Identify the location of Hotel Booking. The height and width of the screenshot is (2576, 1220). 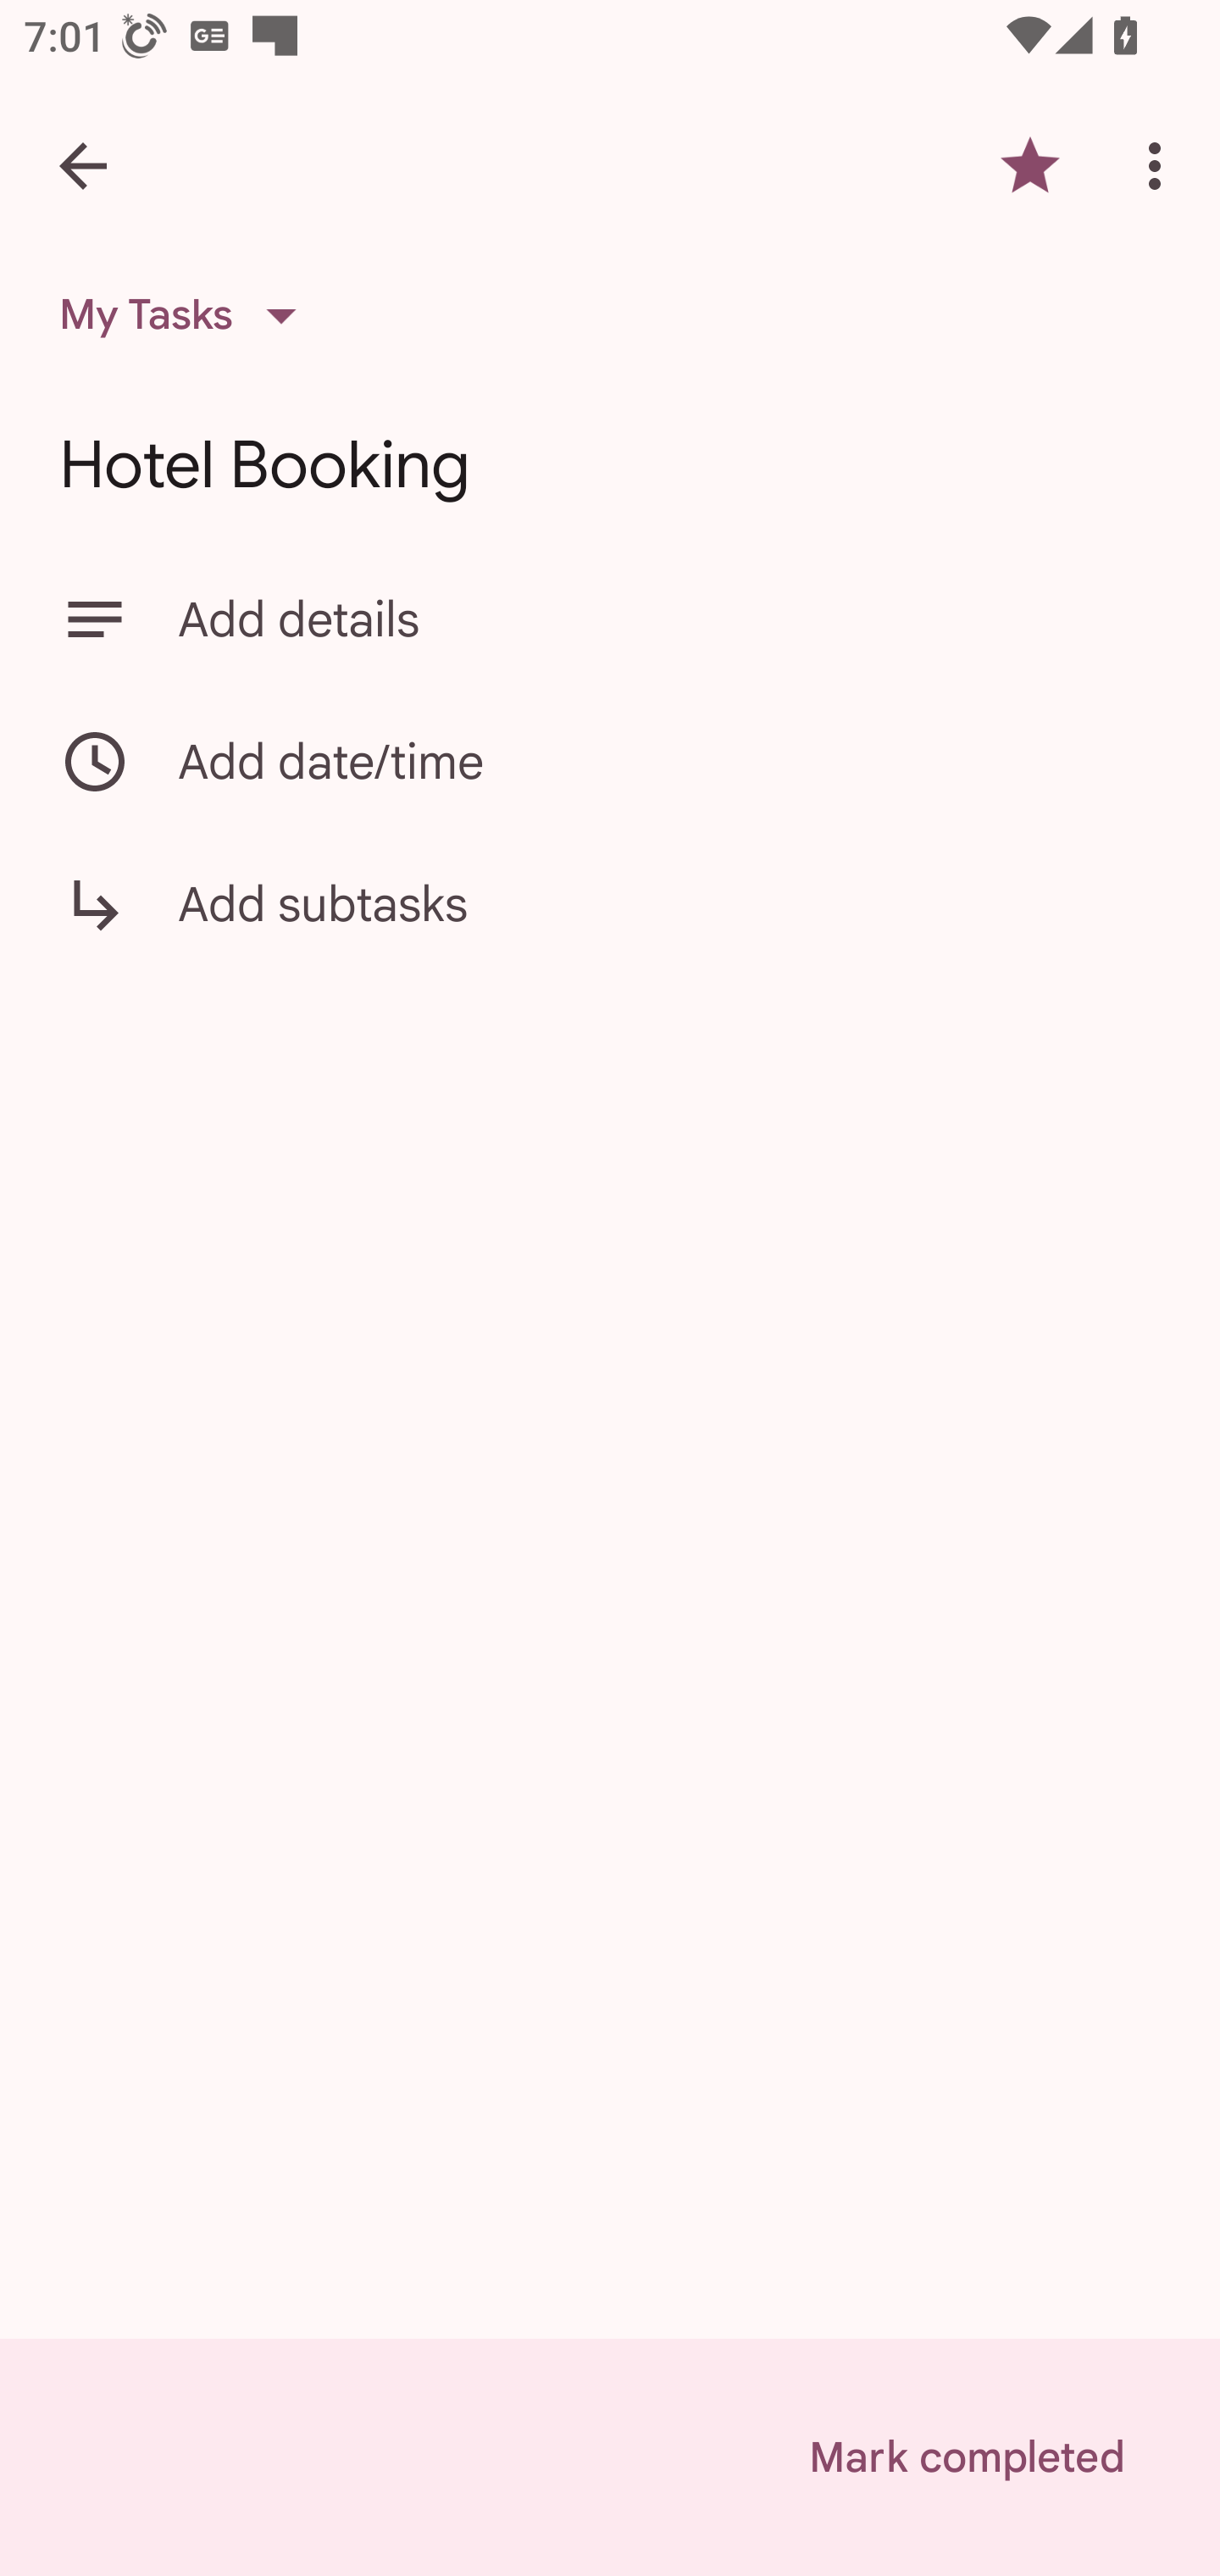
(610, 464).